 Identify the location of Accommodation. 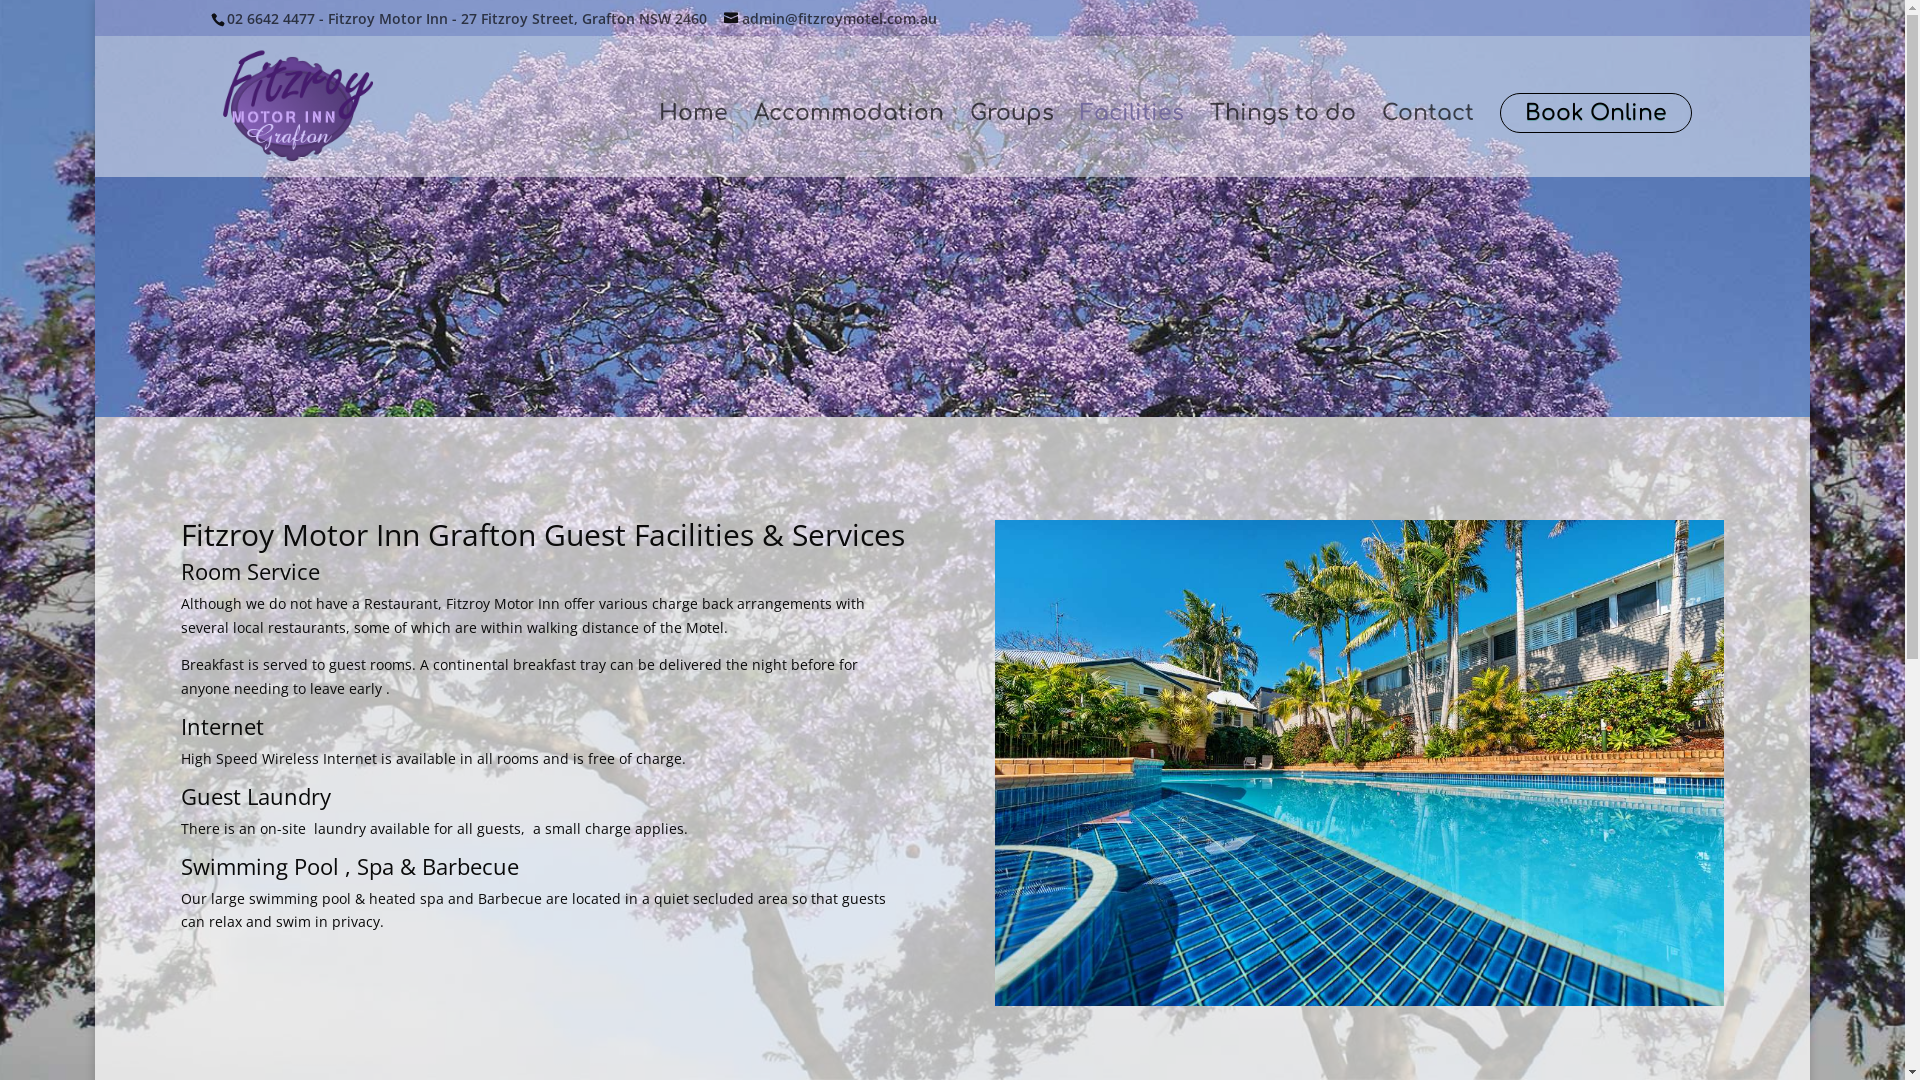
(849, 142).